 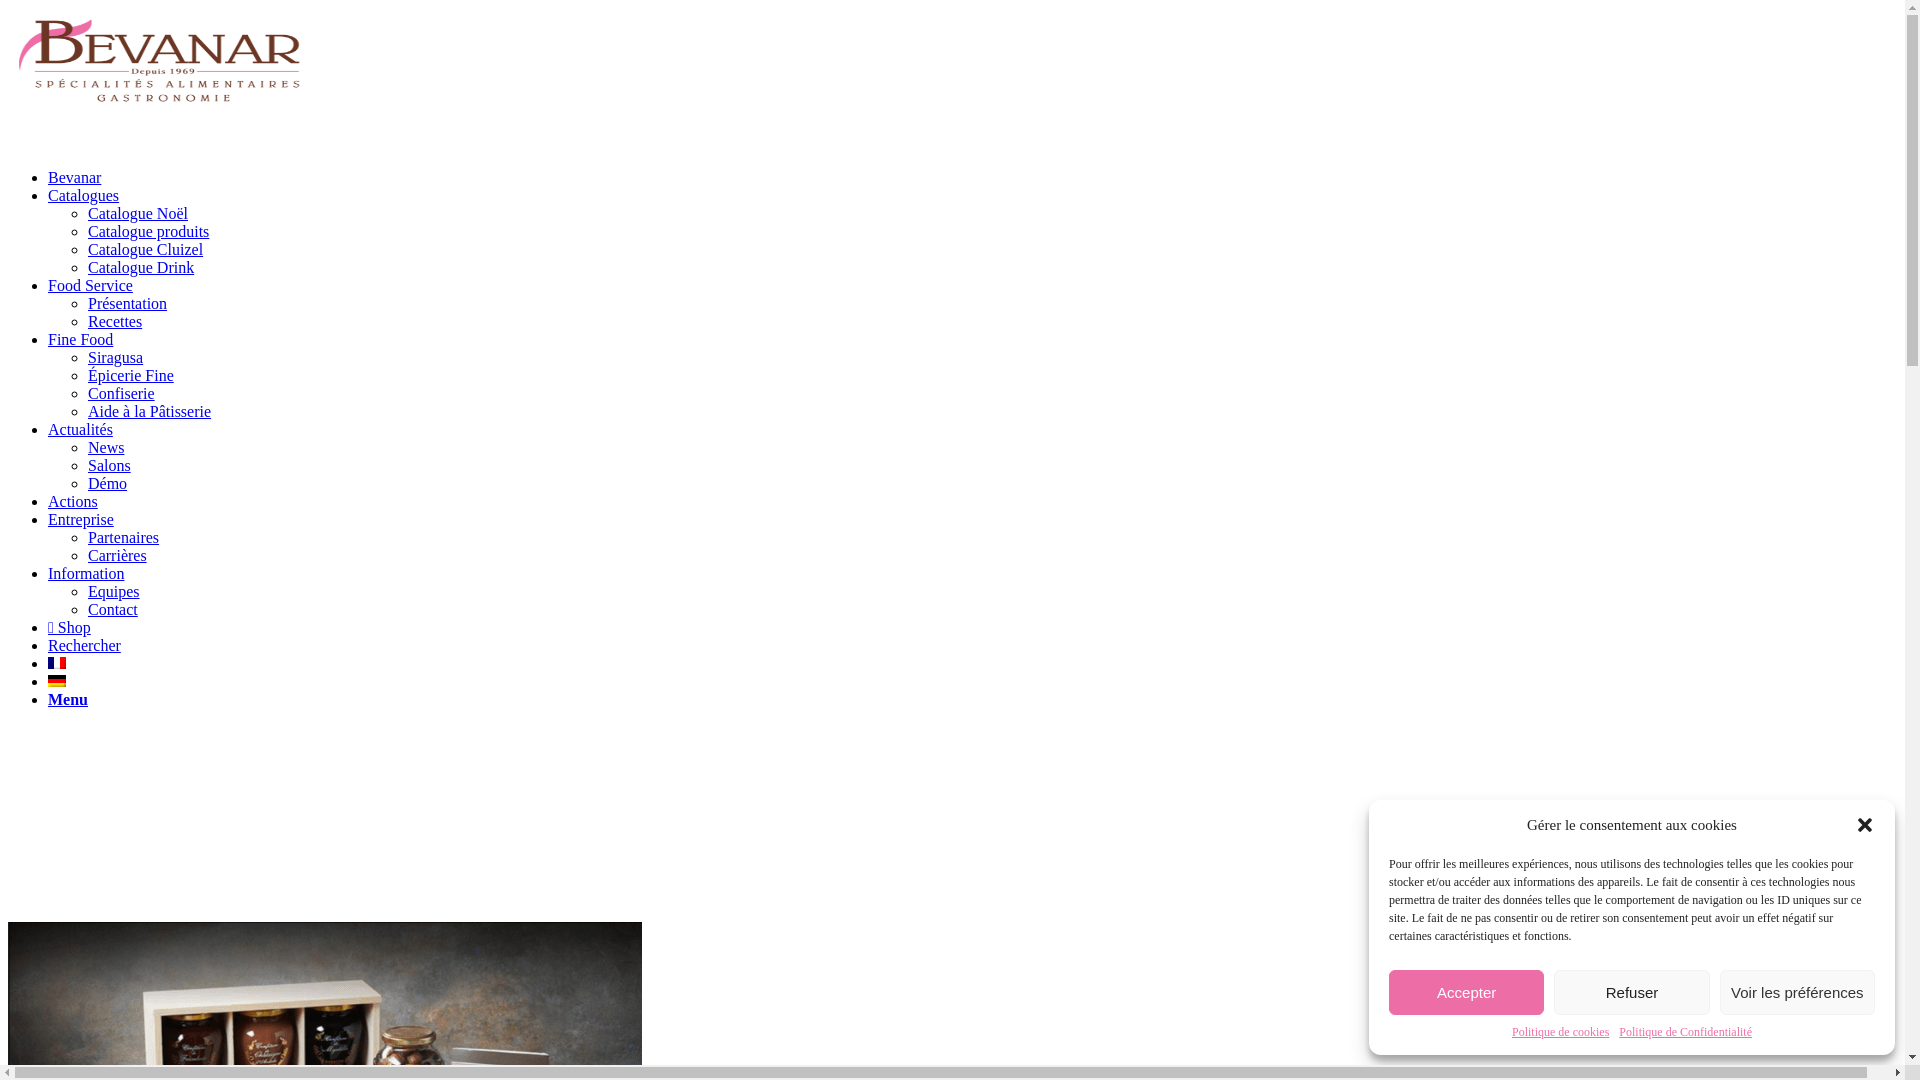 What do you see at coordinates (1466, 992) in the screenshot?
I see `Accepter` at bounding box center [1466, 992].